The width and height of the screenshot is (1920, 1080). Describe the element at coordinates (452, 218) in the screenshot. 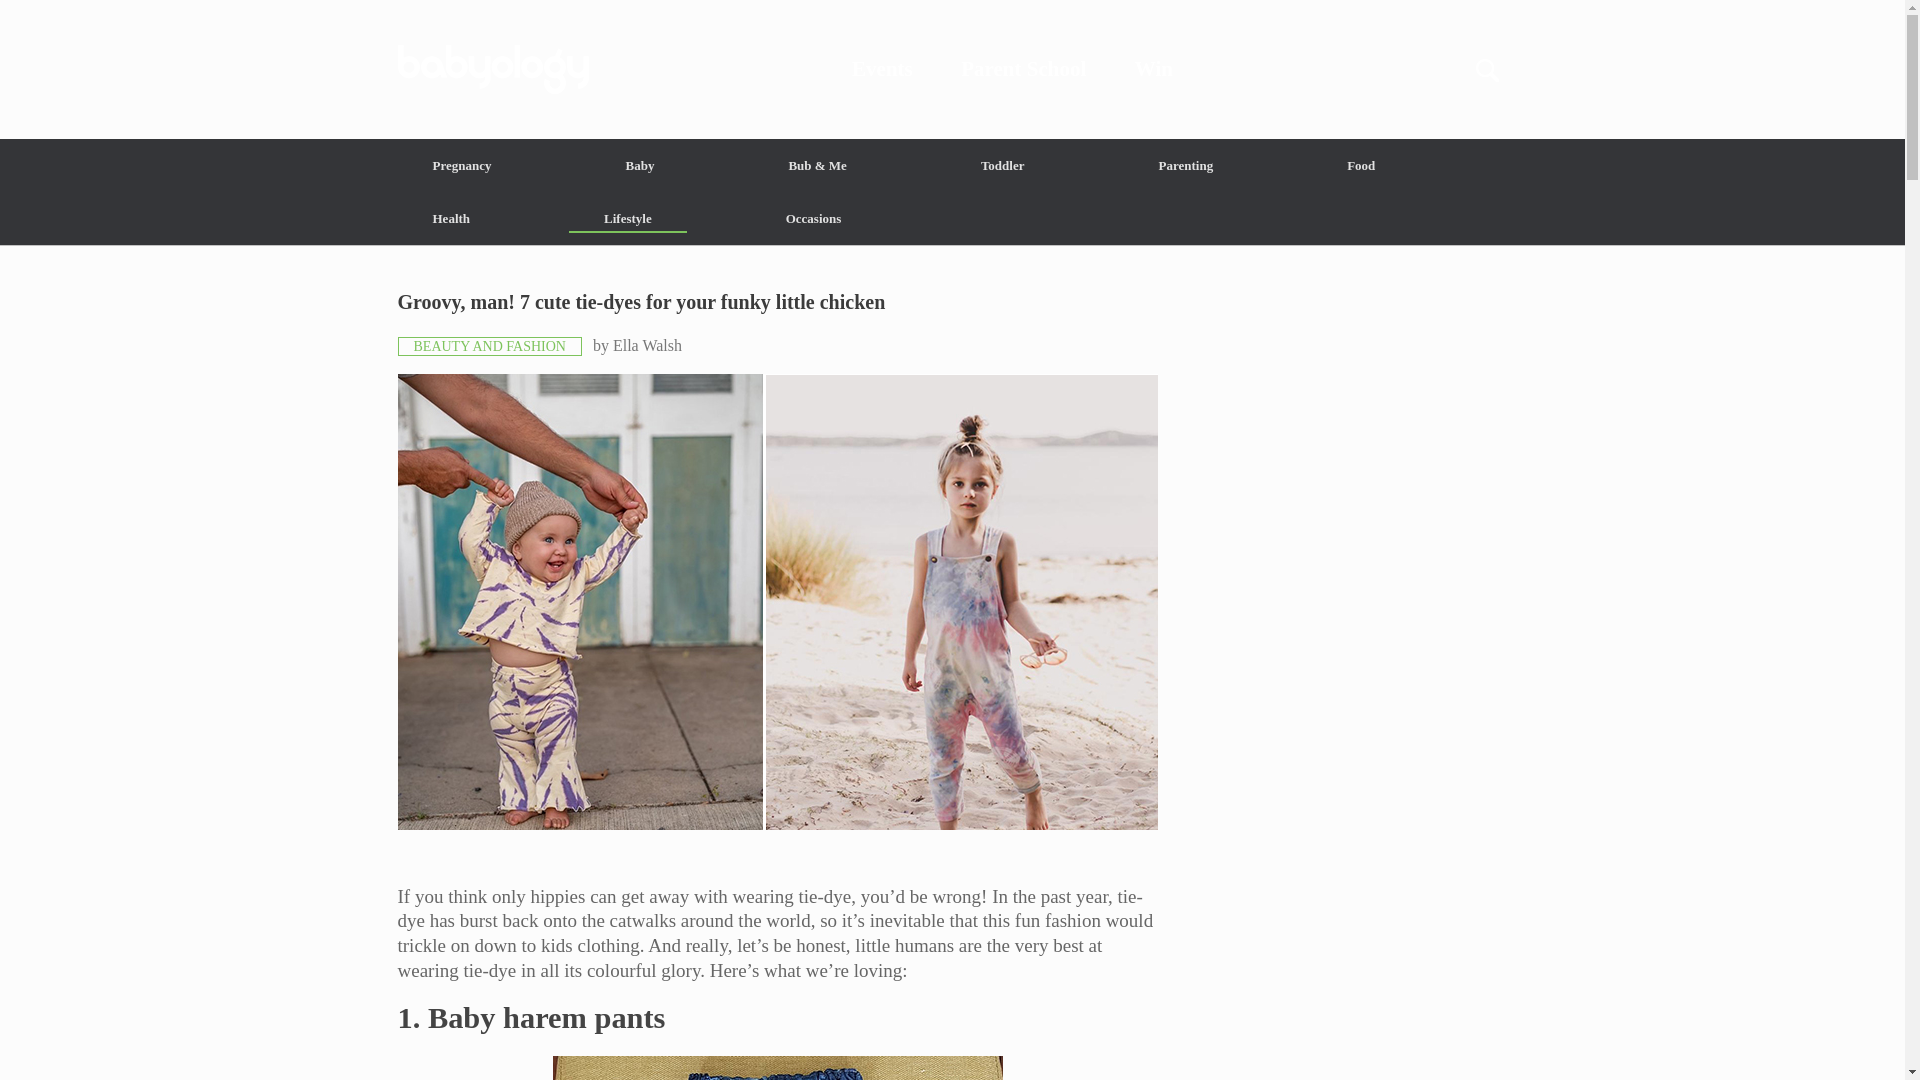

I see `Health` at that location.